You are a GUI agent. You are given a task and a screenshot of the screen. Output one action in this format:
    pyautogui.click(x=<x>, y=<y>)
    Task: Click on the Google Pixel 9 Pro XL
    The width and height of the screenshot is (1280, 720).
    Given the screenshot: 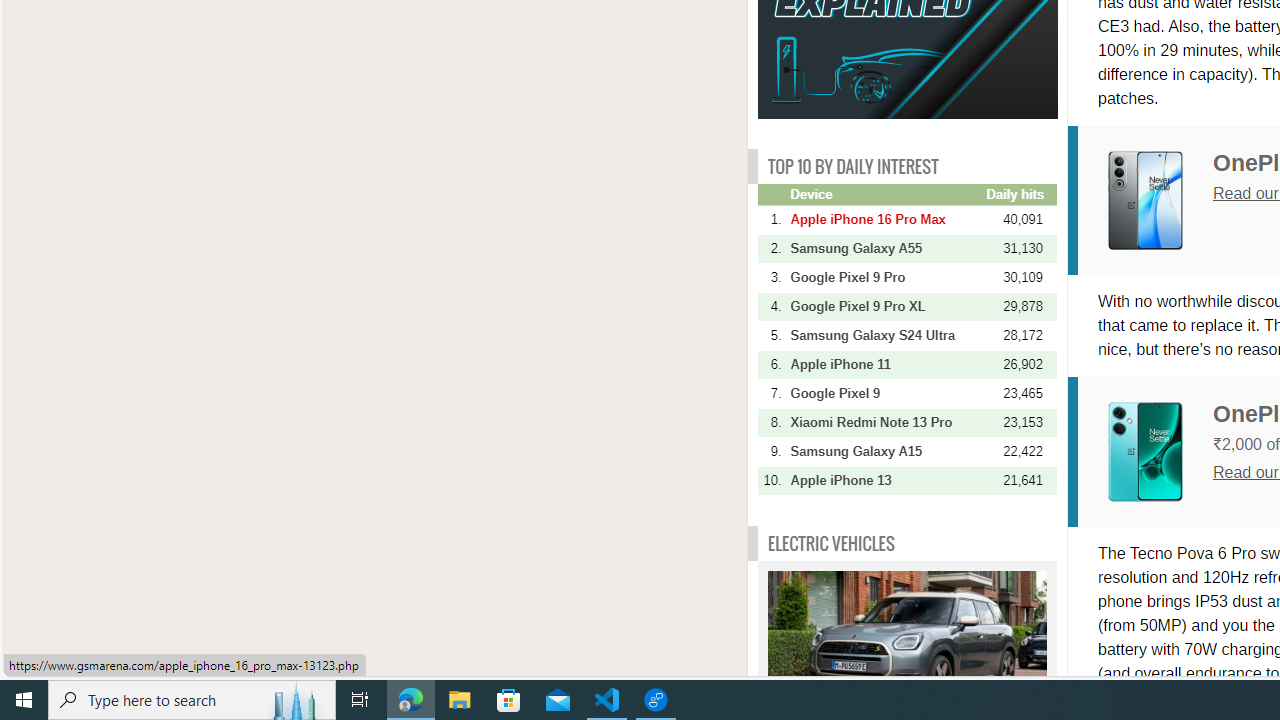 What is the action you would take?
    pyautogui.click(x=886, y=306)
    